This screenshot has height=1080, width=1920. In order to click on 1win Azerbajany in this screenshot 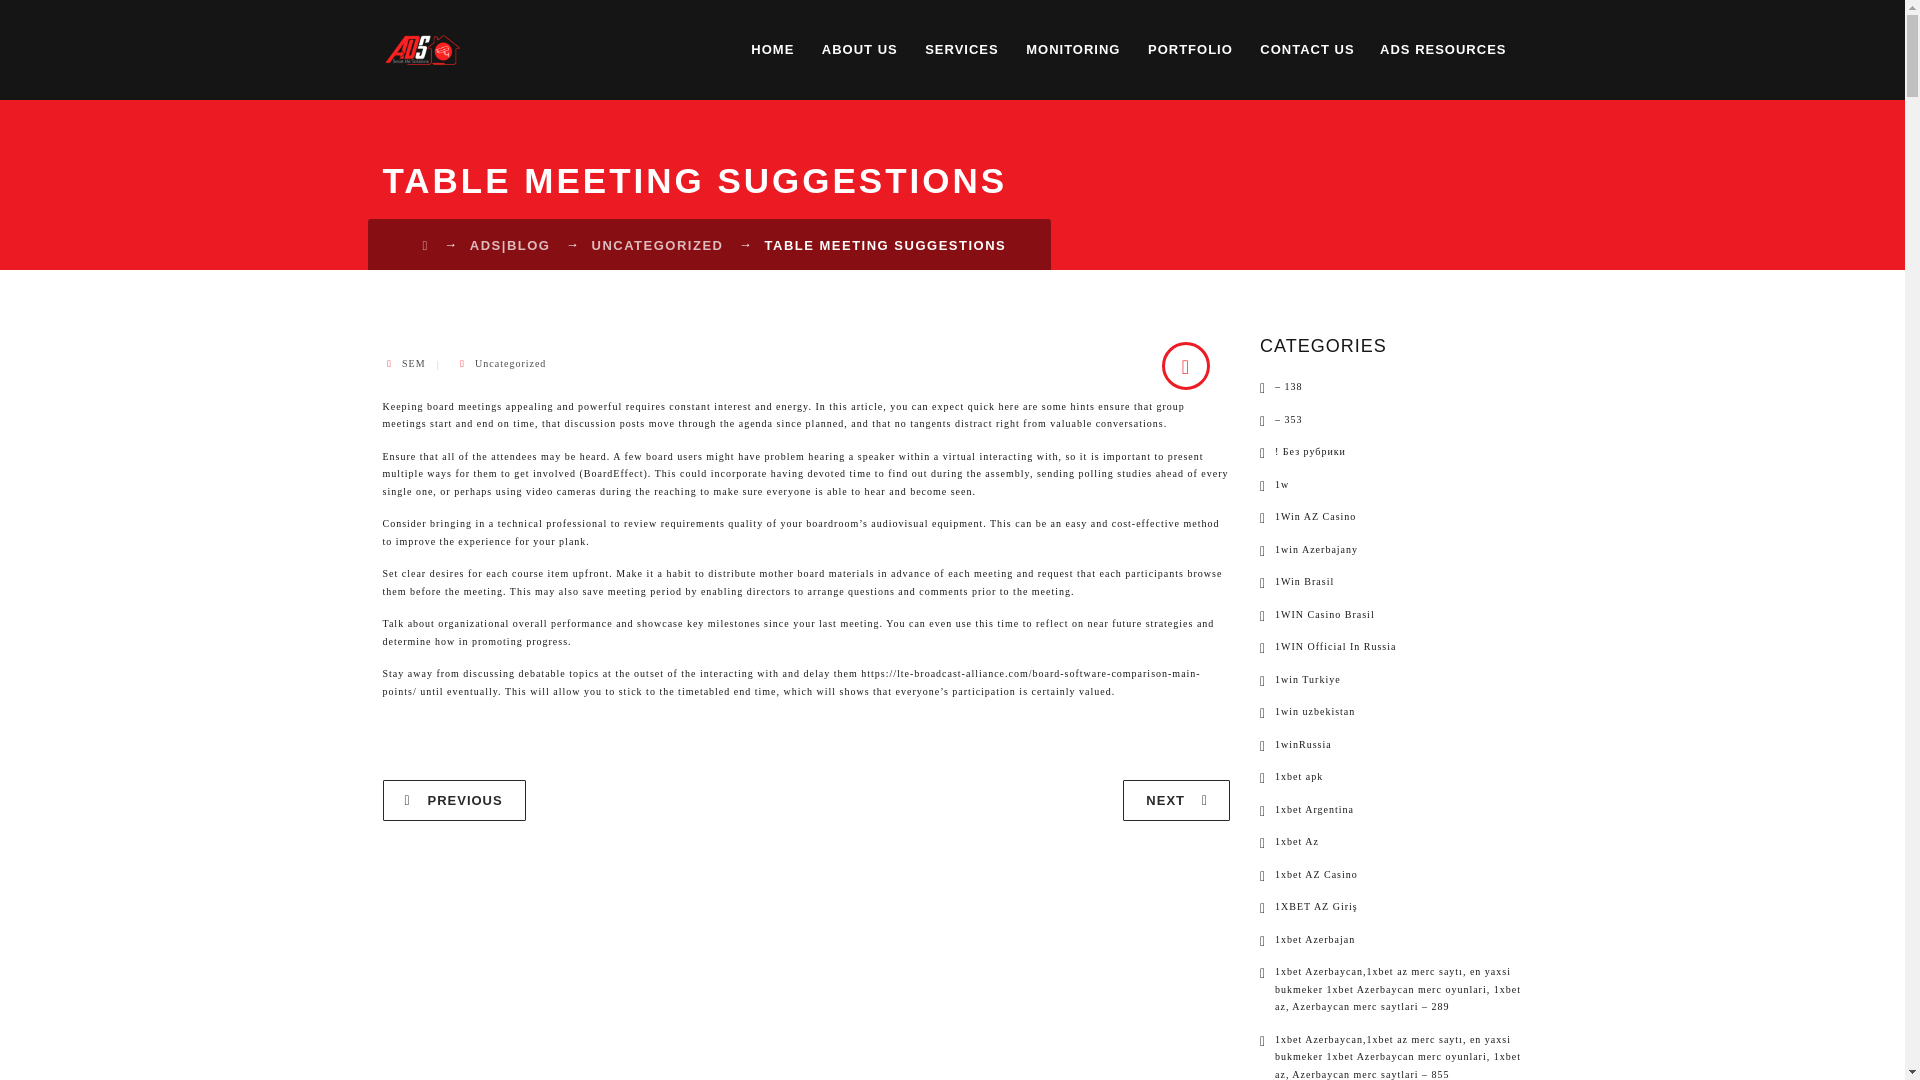, I will do `click(1308, 549)`.